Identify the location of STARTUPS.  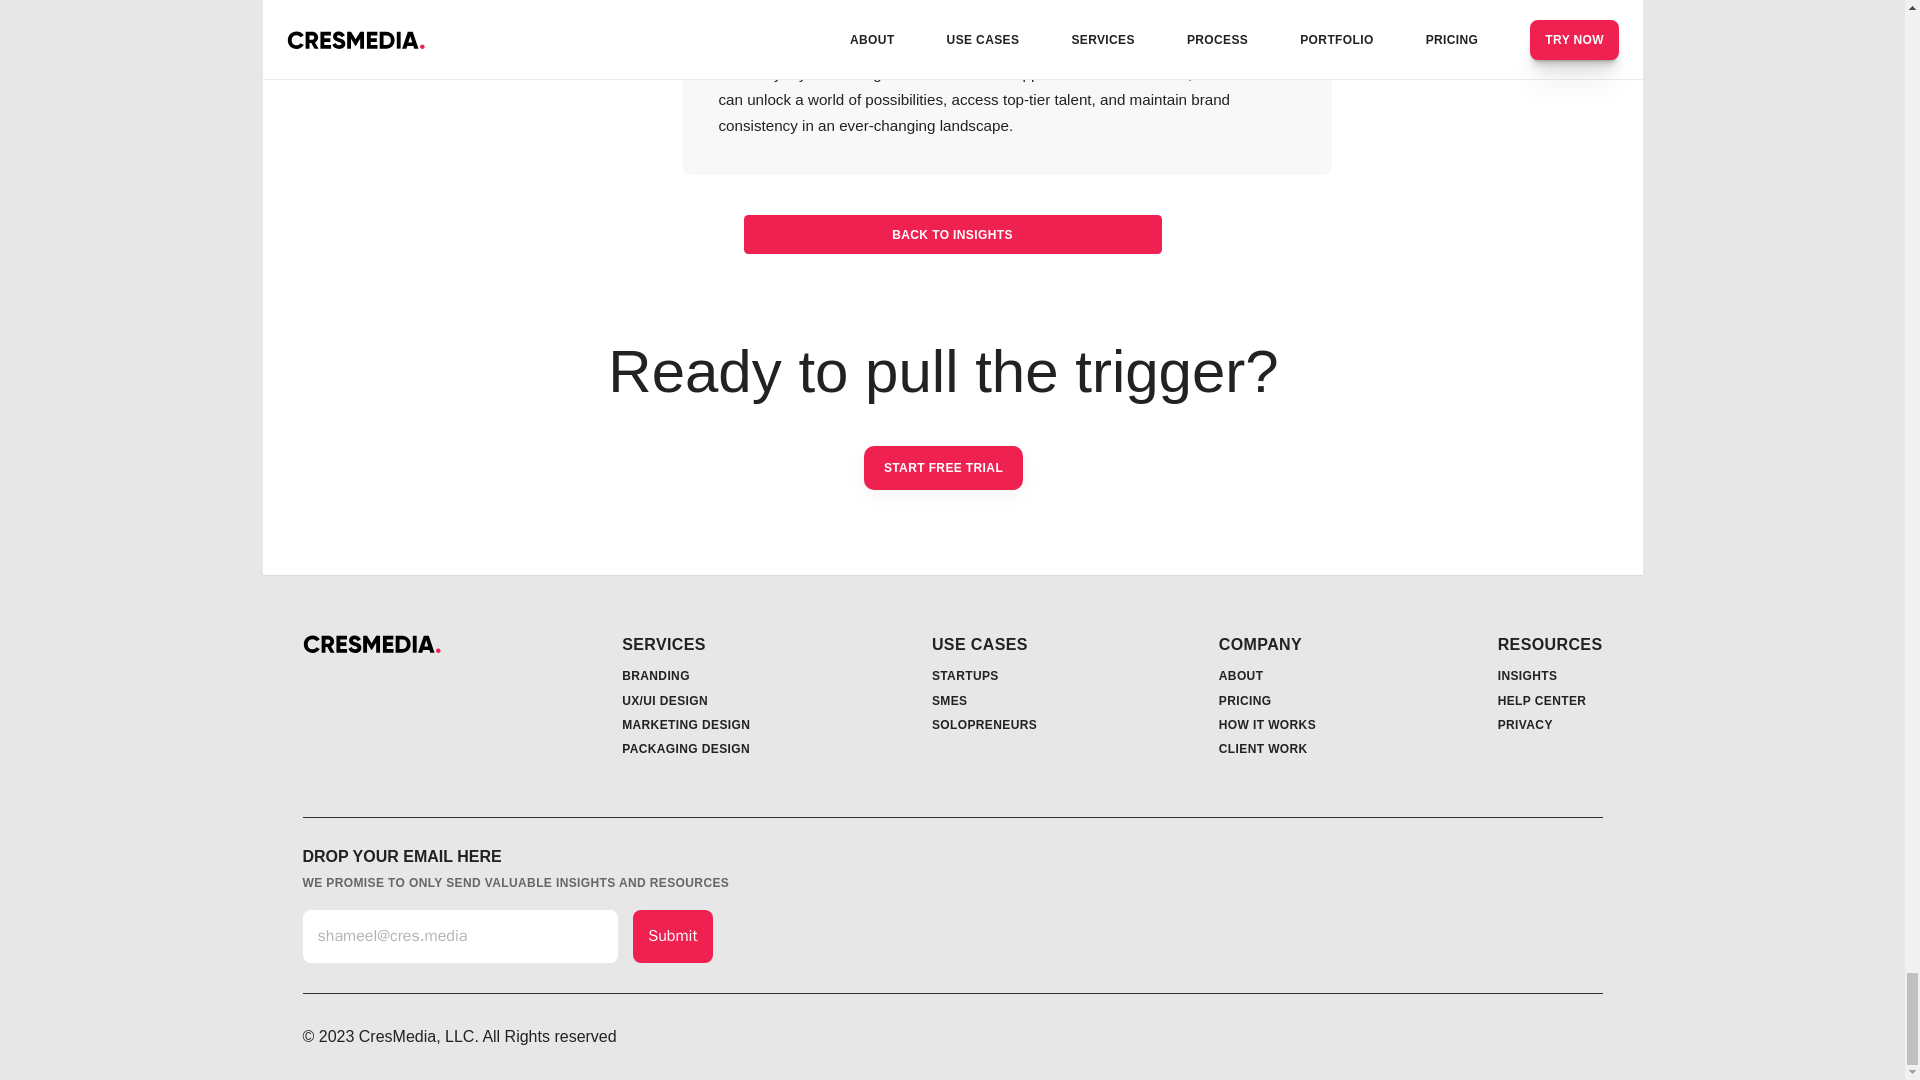
(964, 675).